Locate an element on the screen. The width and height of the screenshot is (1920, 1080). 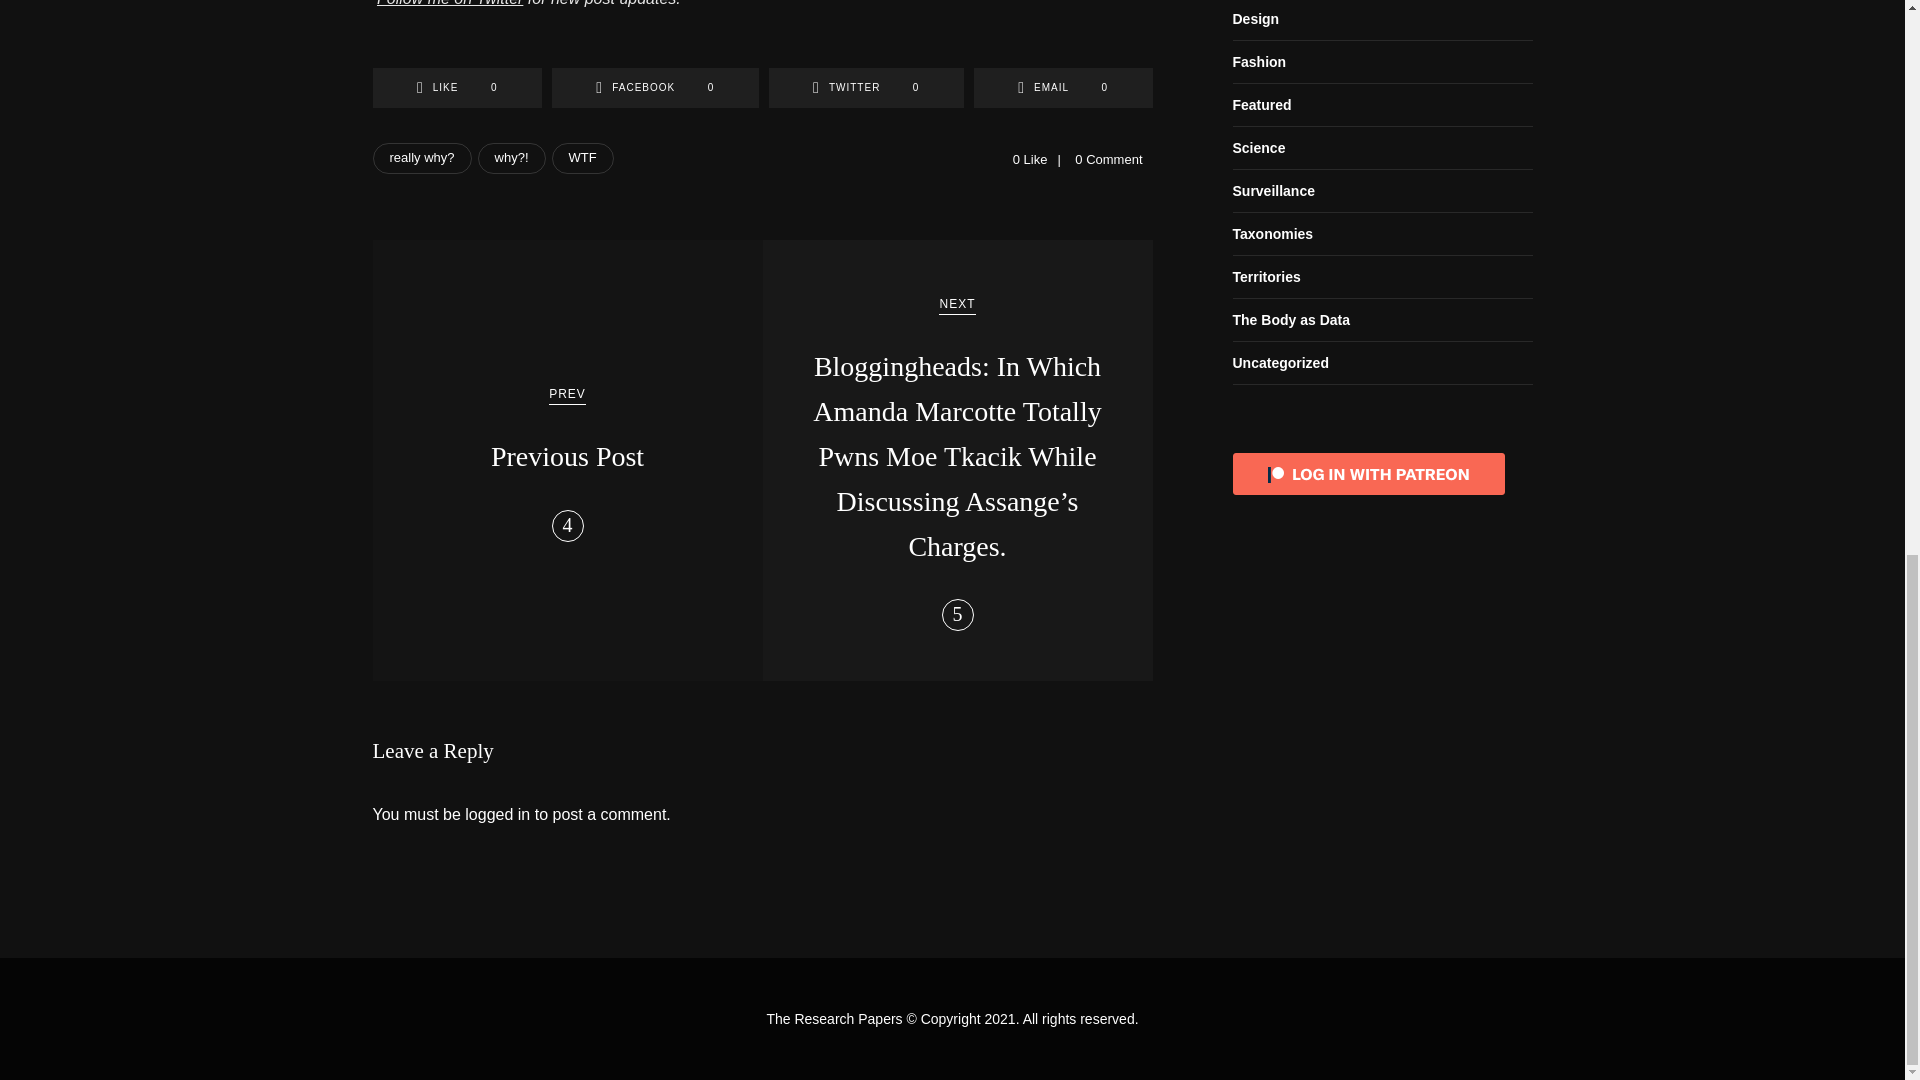
WTF is located at coordinates (583, 158).